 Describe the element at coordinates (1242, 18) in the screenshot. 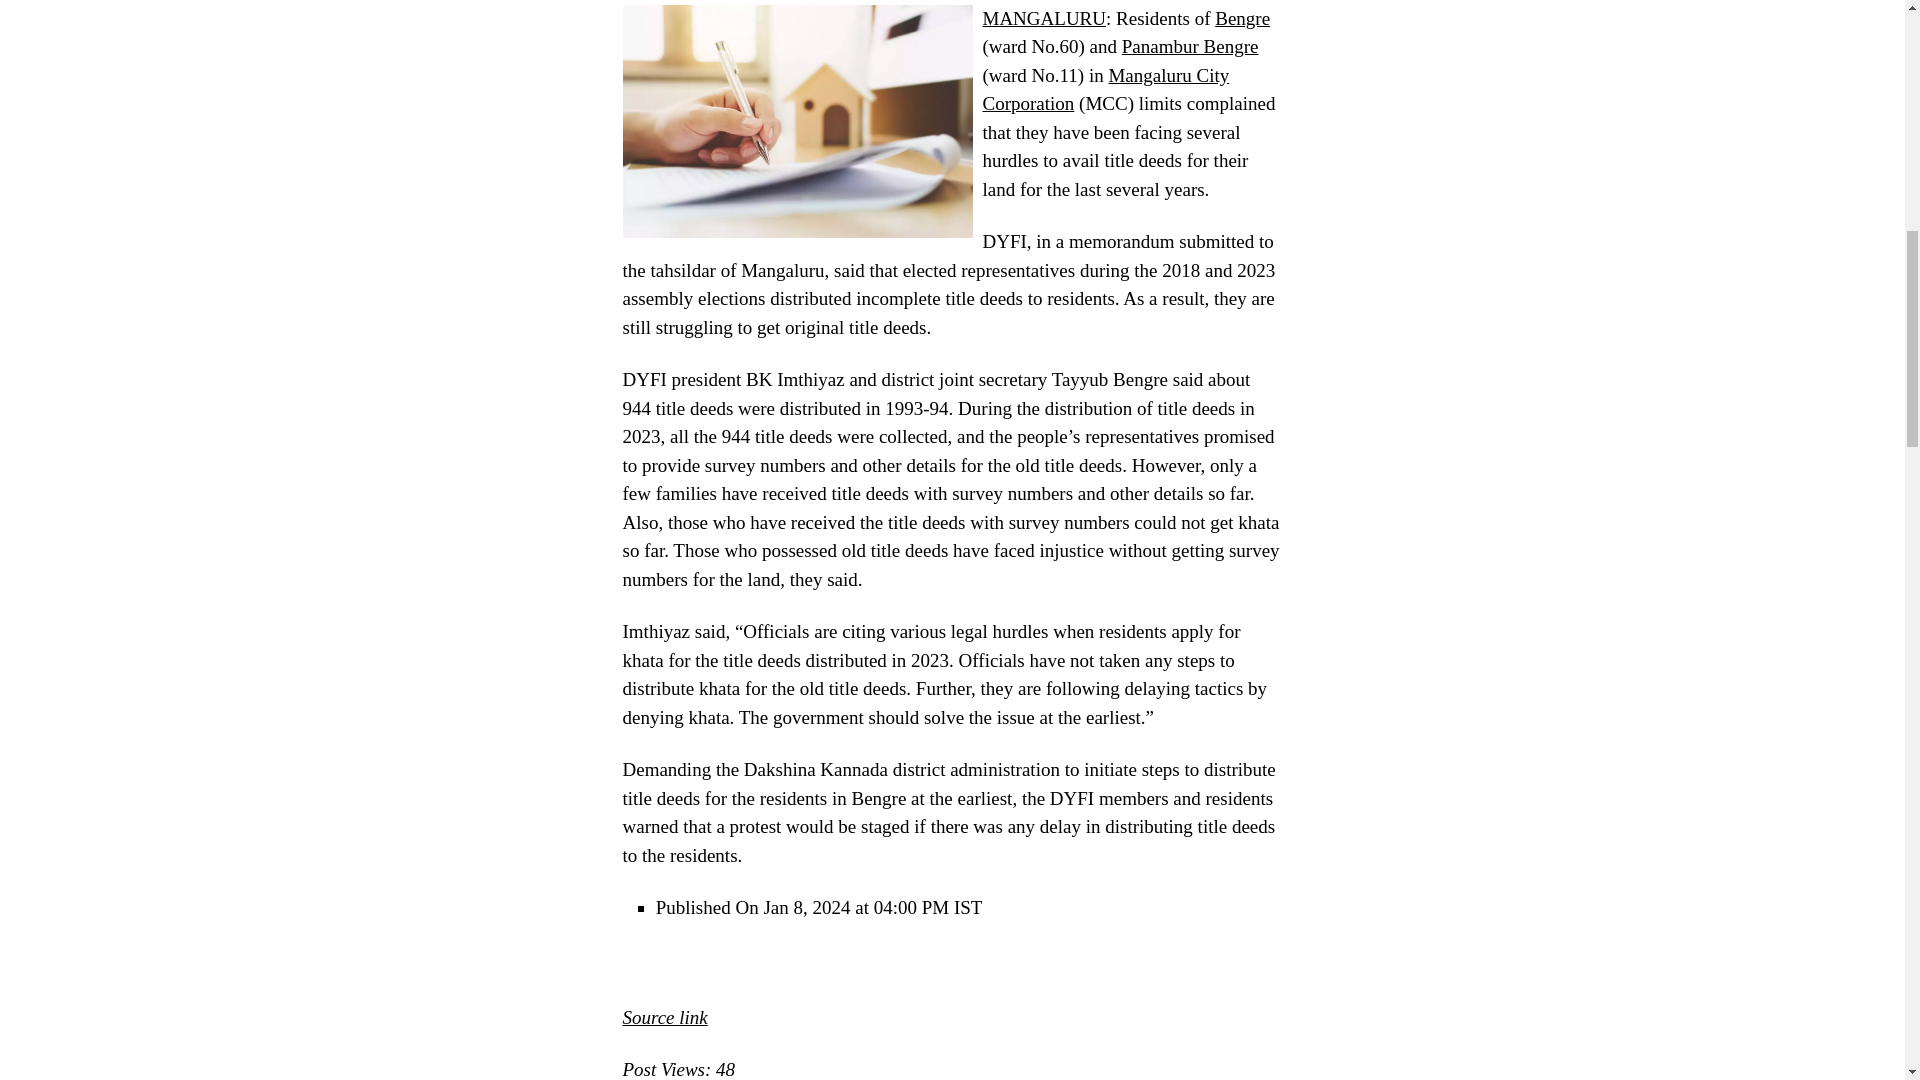

I see `Bengre` at that location.